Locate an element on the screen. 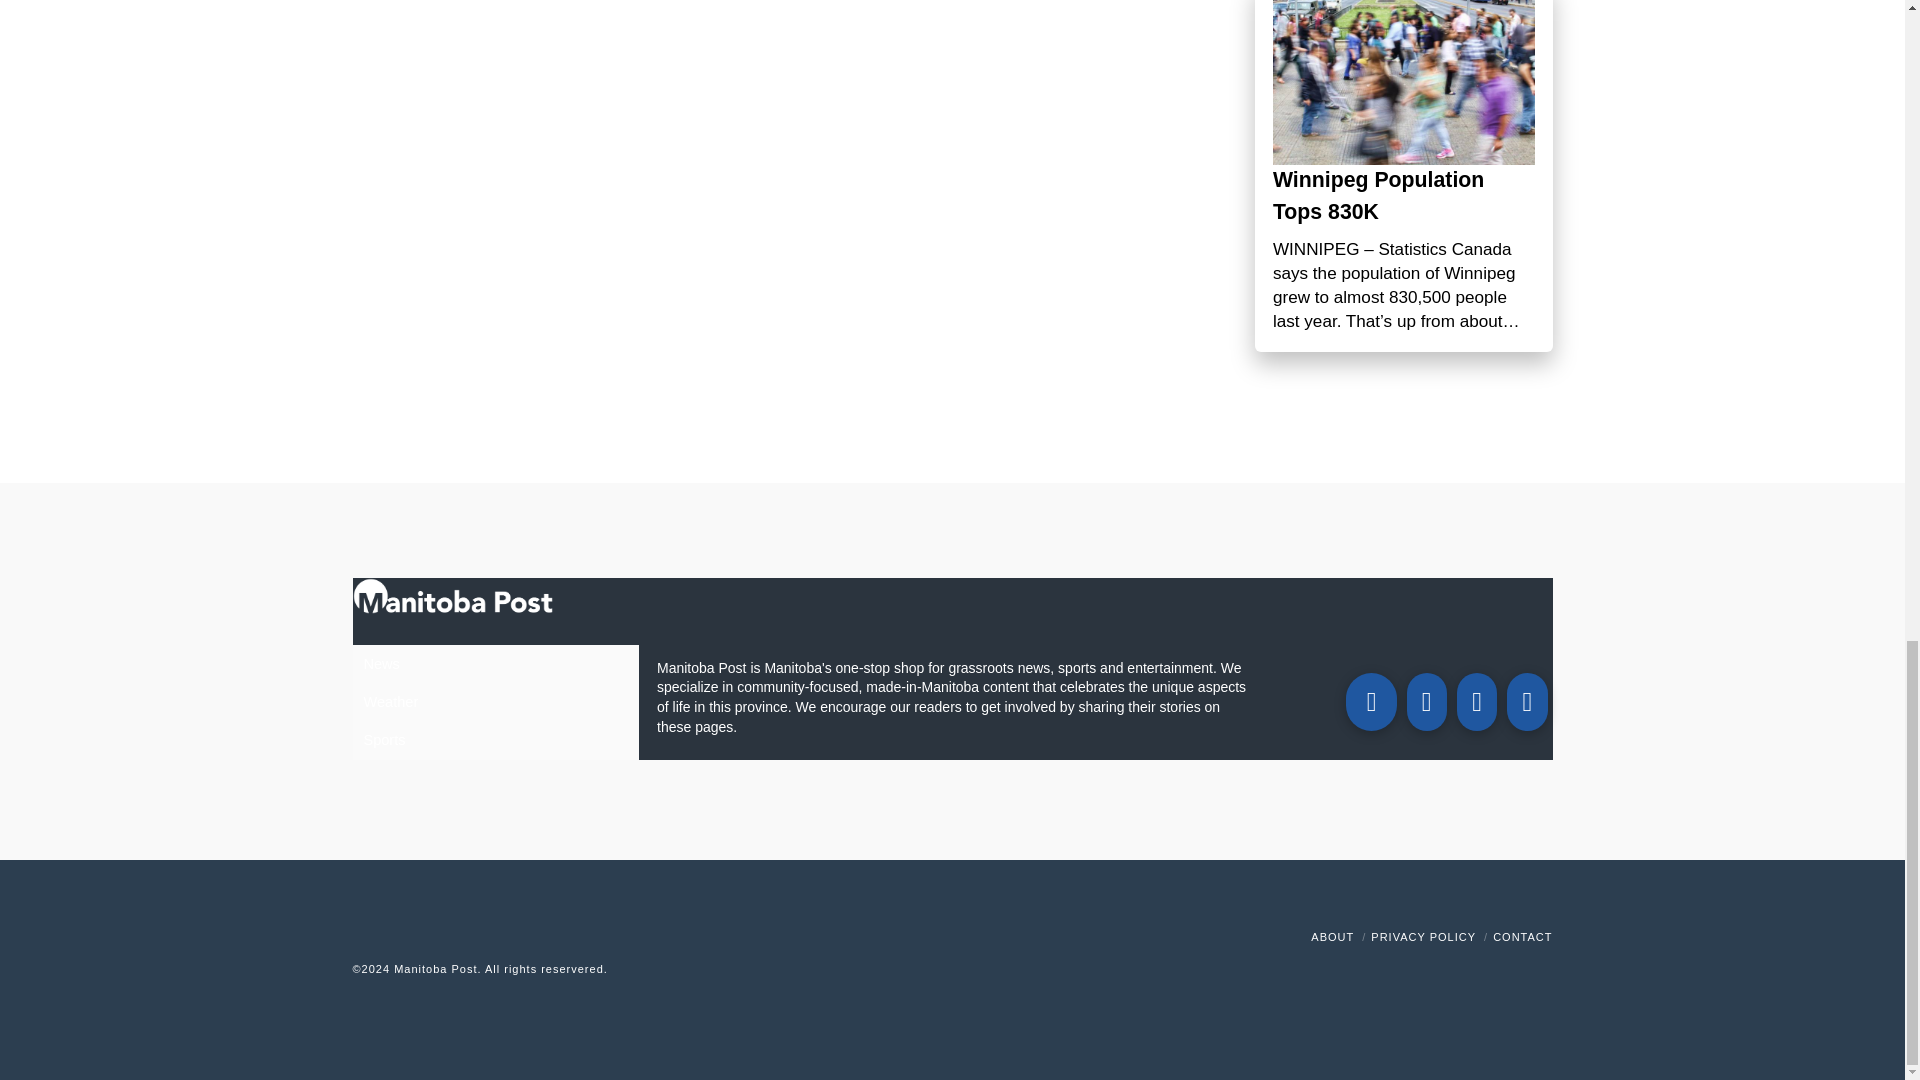 The image size is (1920, 1080). Weather is located at coordinates (495, 702).